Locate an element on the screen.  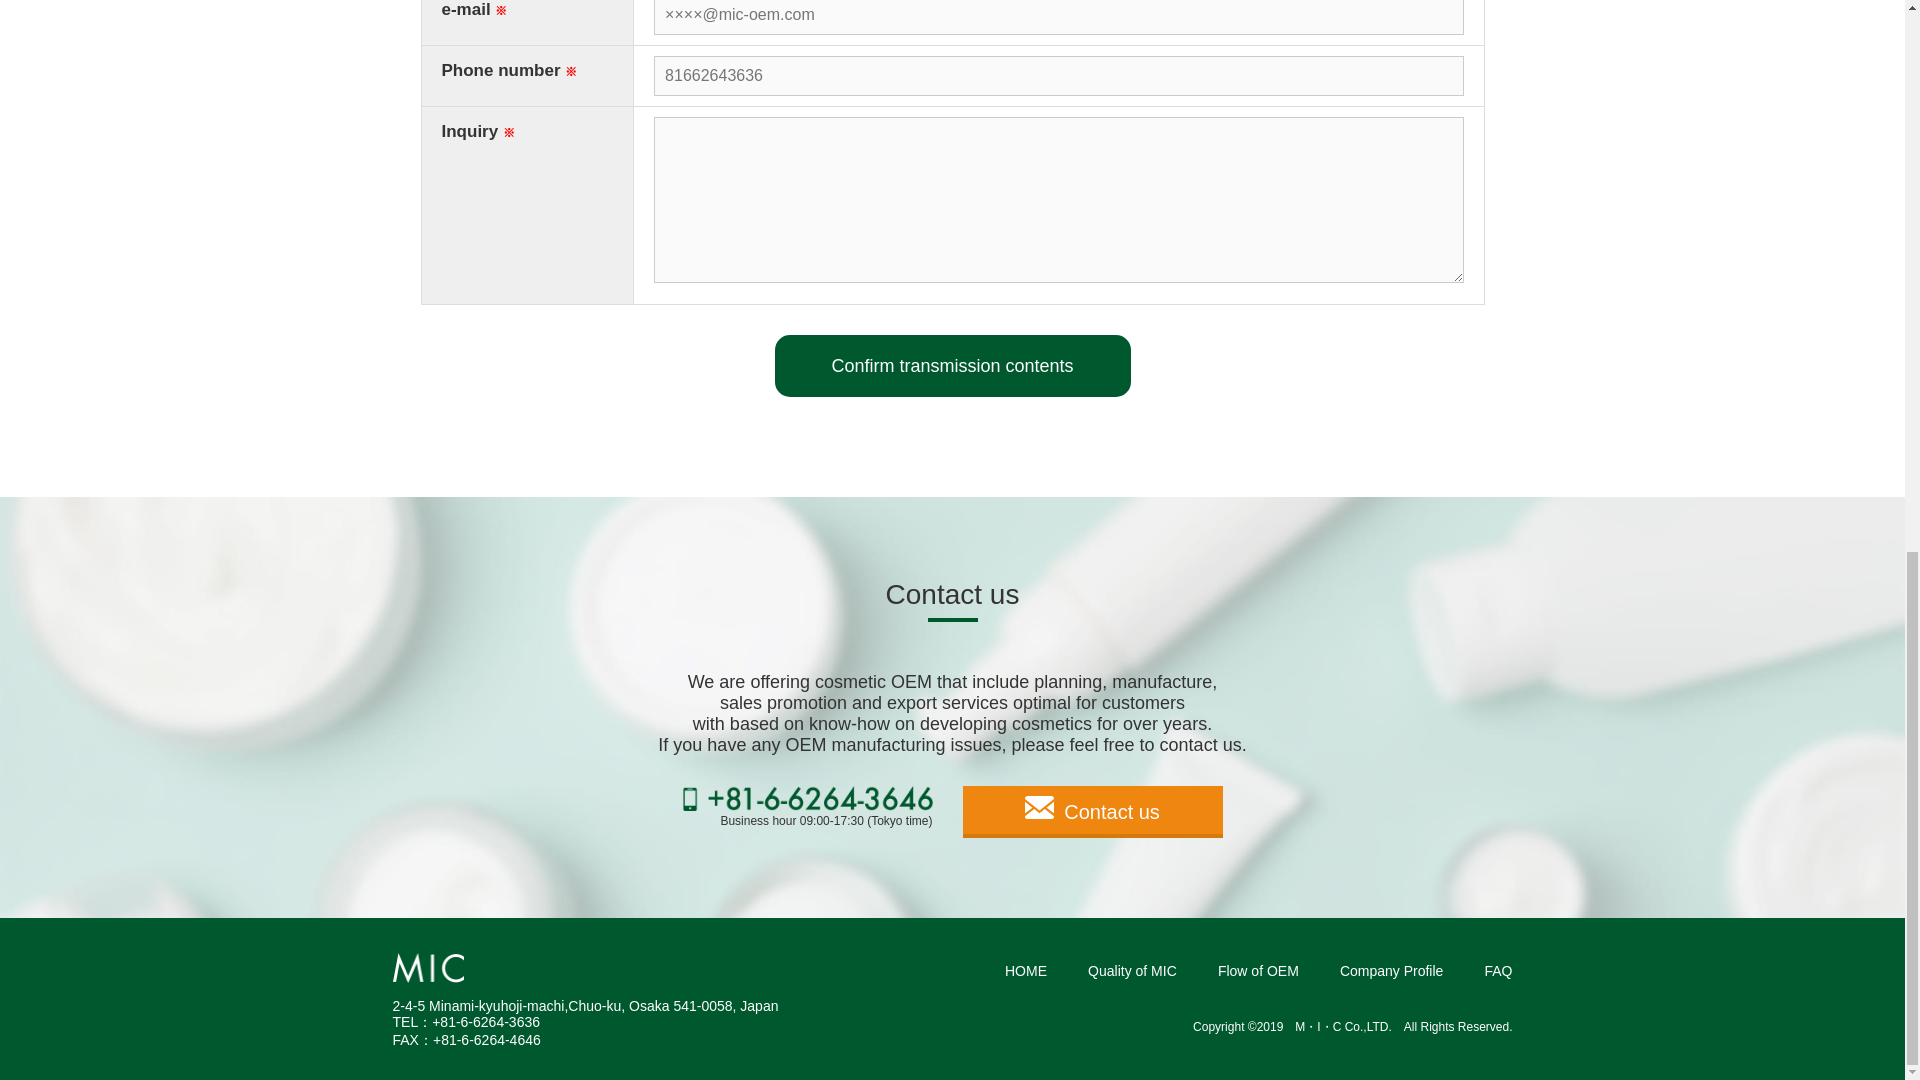
Flow of OEM is located at coordinates (1258, 970).